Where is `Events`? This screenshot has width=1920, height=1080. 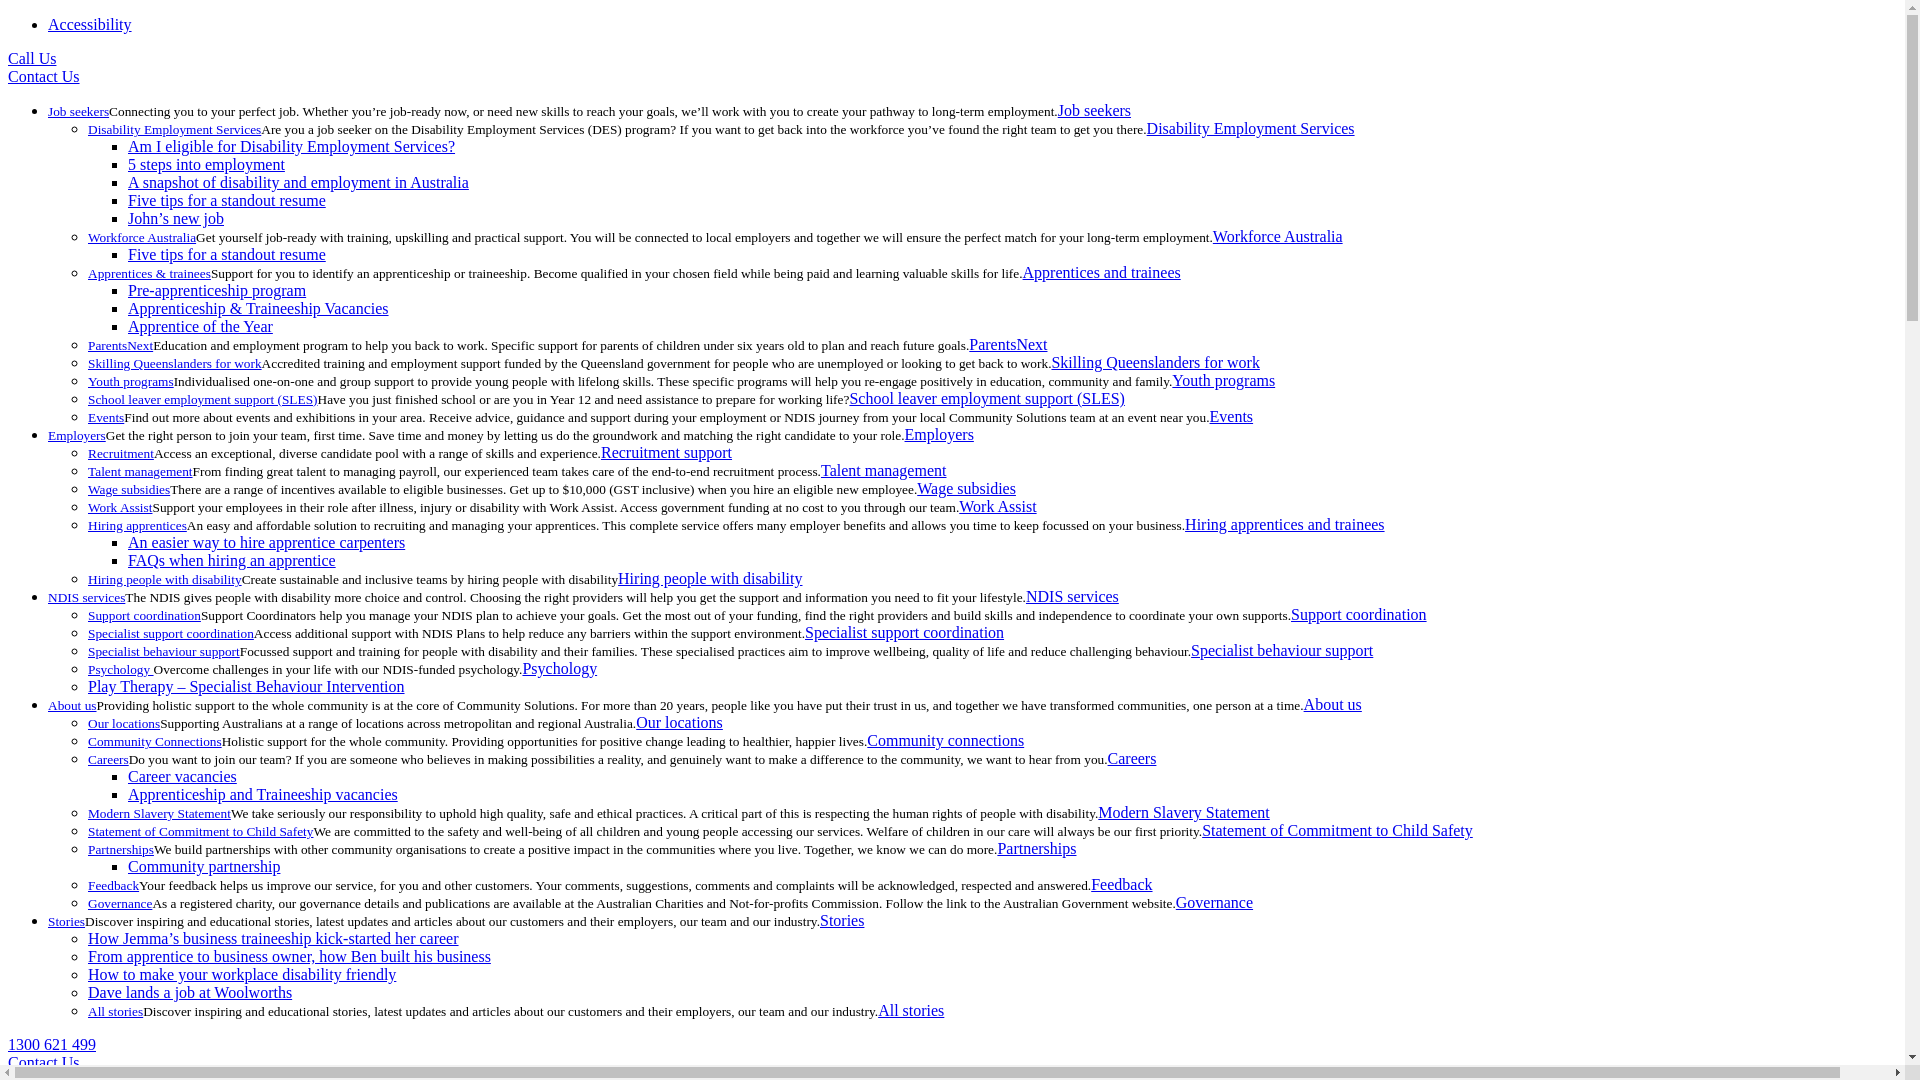
Events is located at coordinates (106, 418).